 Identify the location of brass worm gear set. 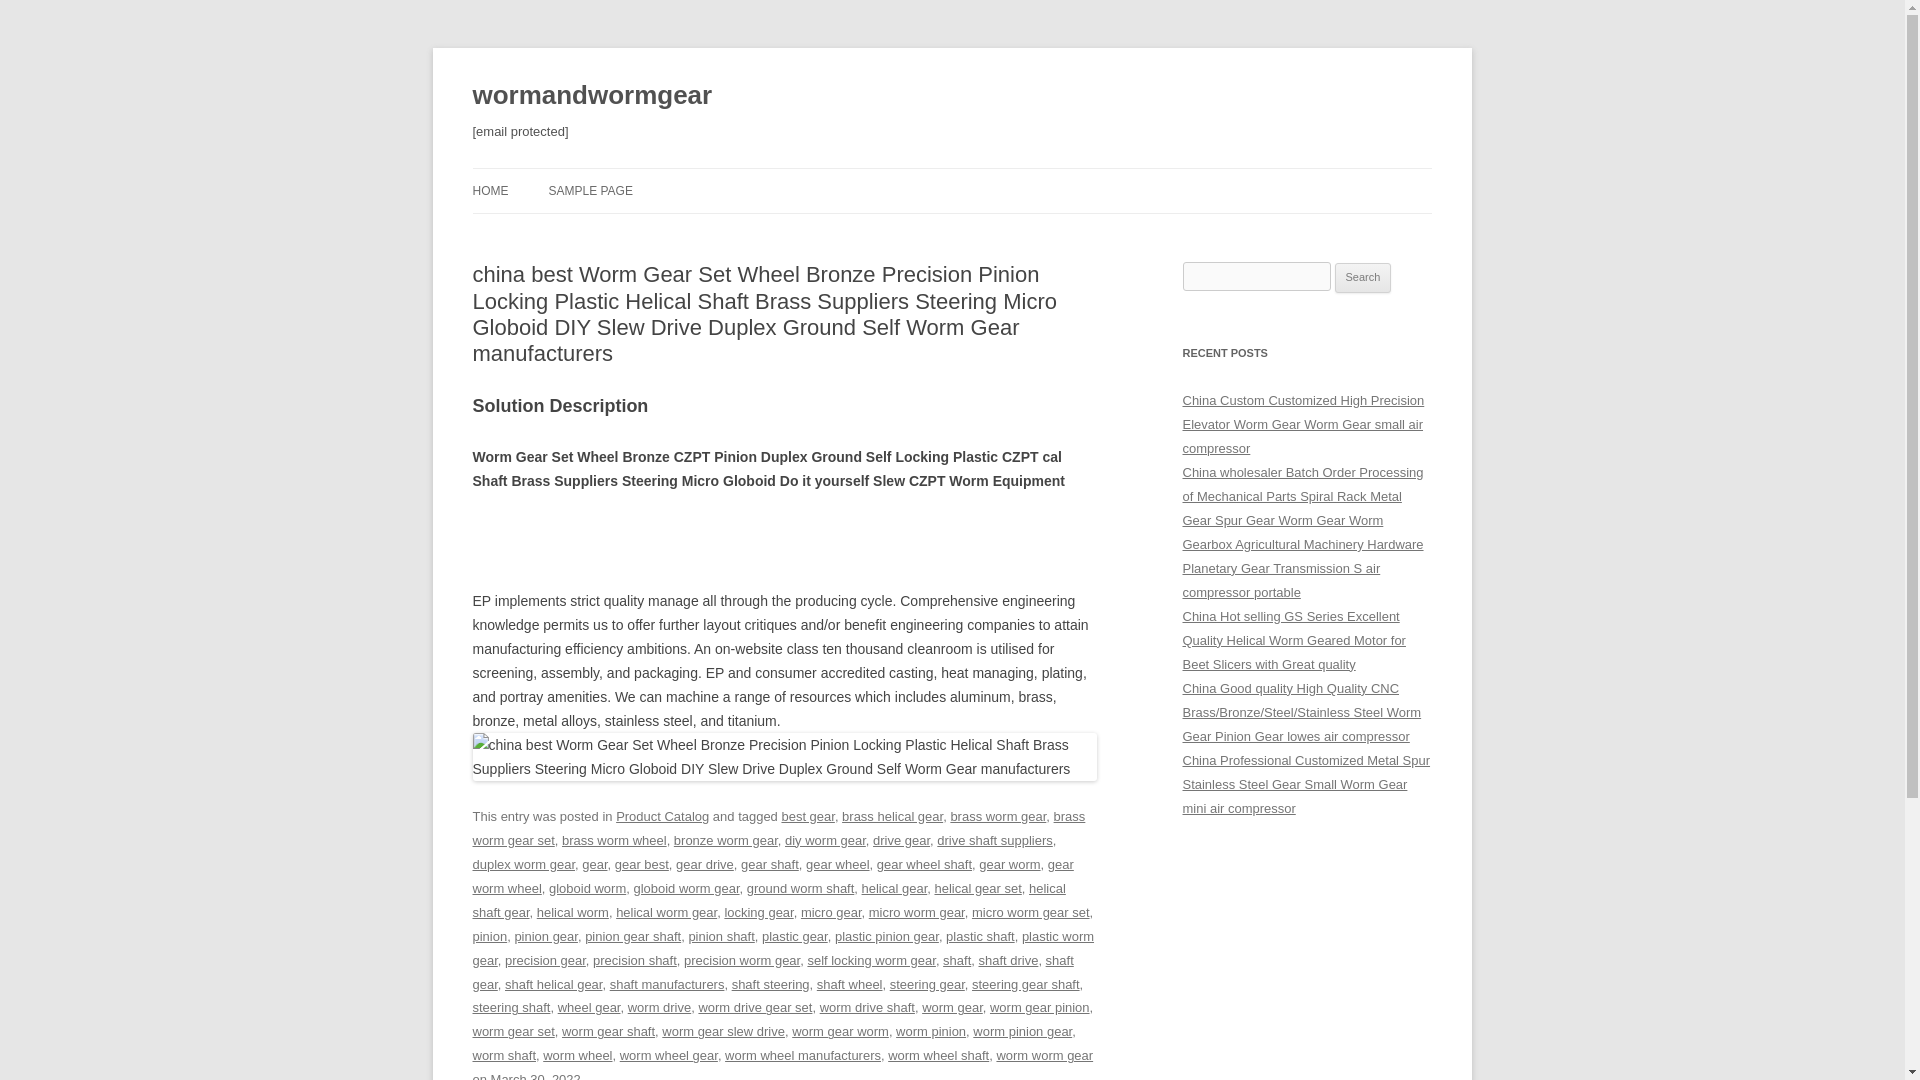
(778, 828).